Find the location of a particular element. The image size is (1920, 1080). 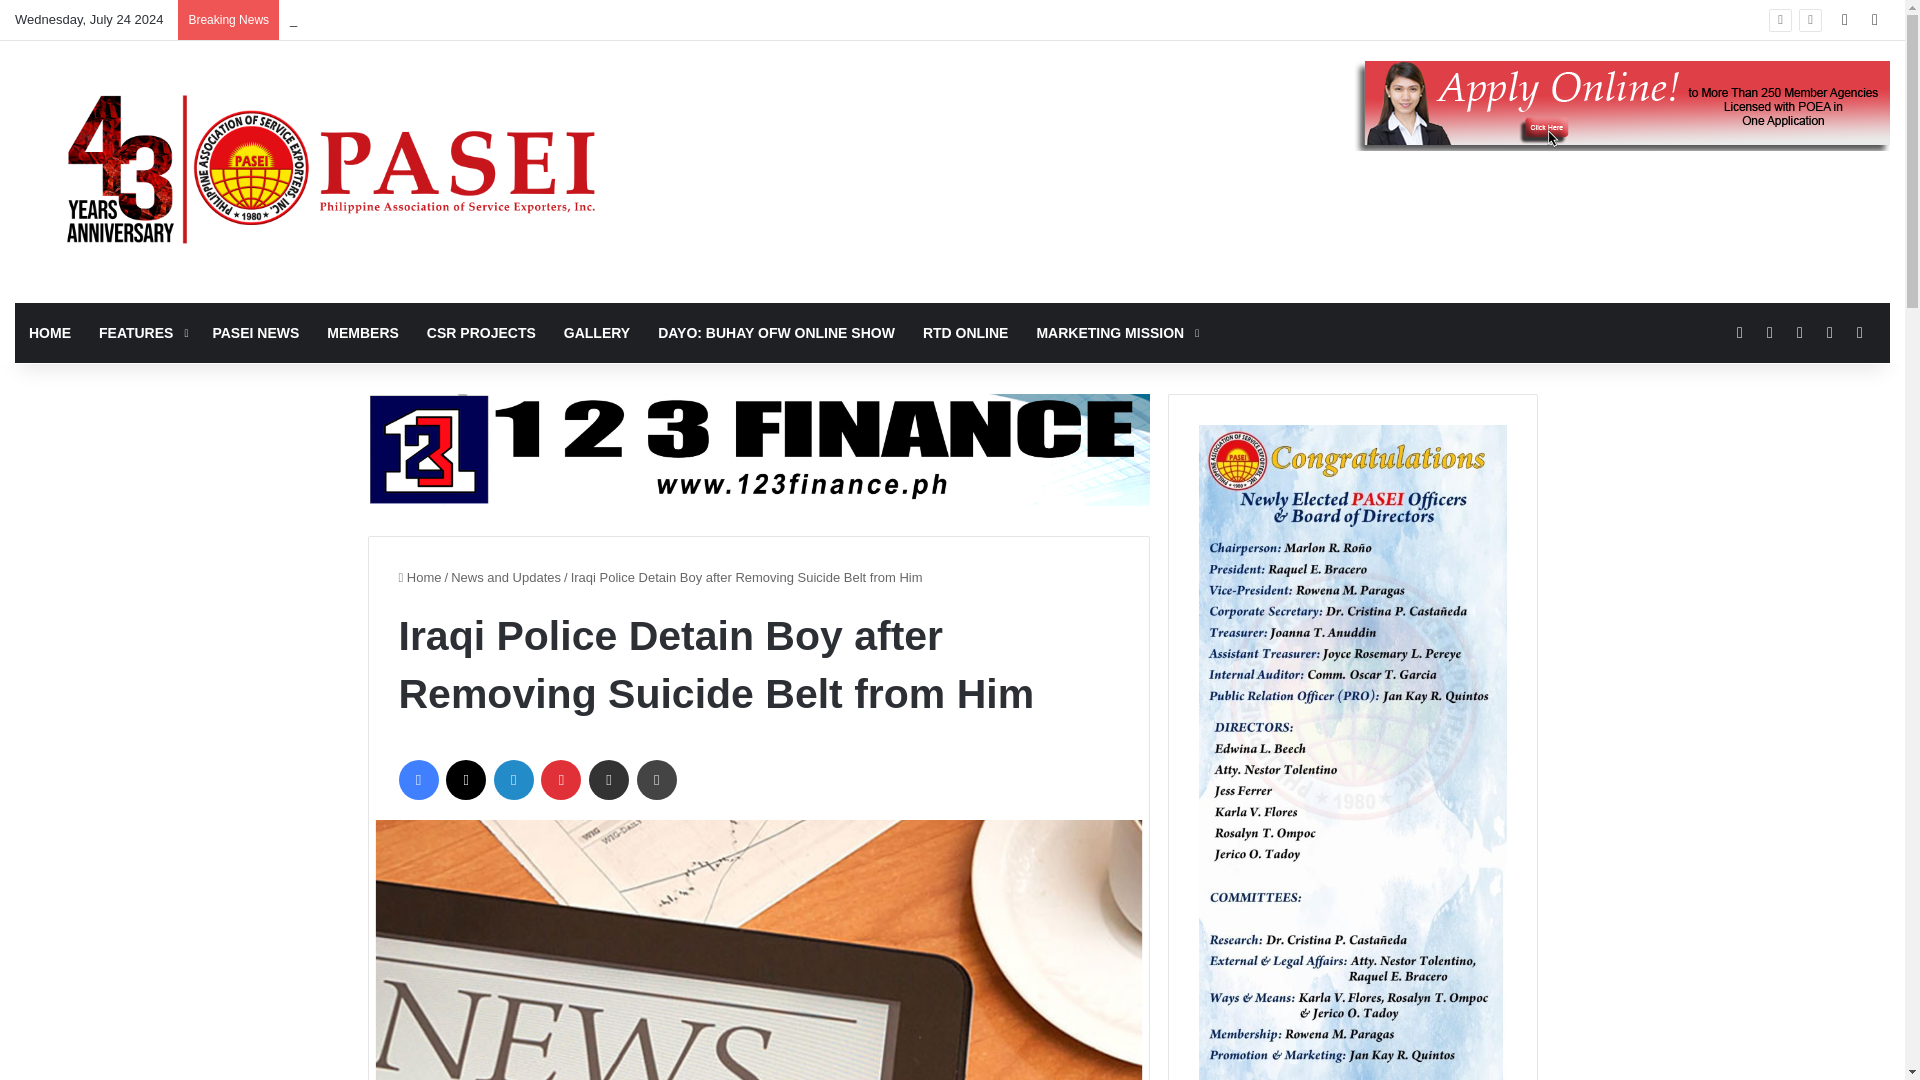

HOME is located at coordinates (50, 332).